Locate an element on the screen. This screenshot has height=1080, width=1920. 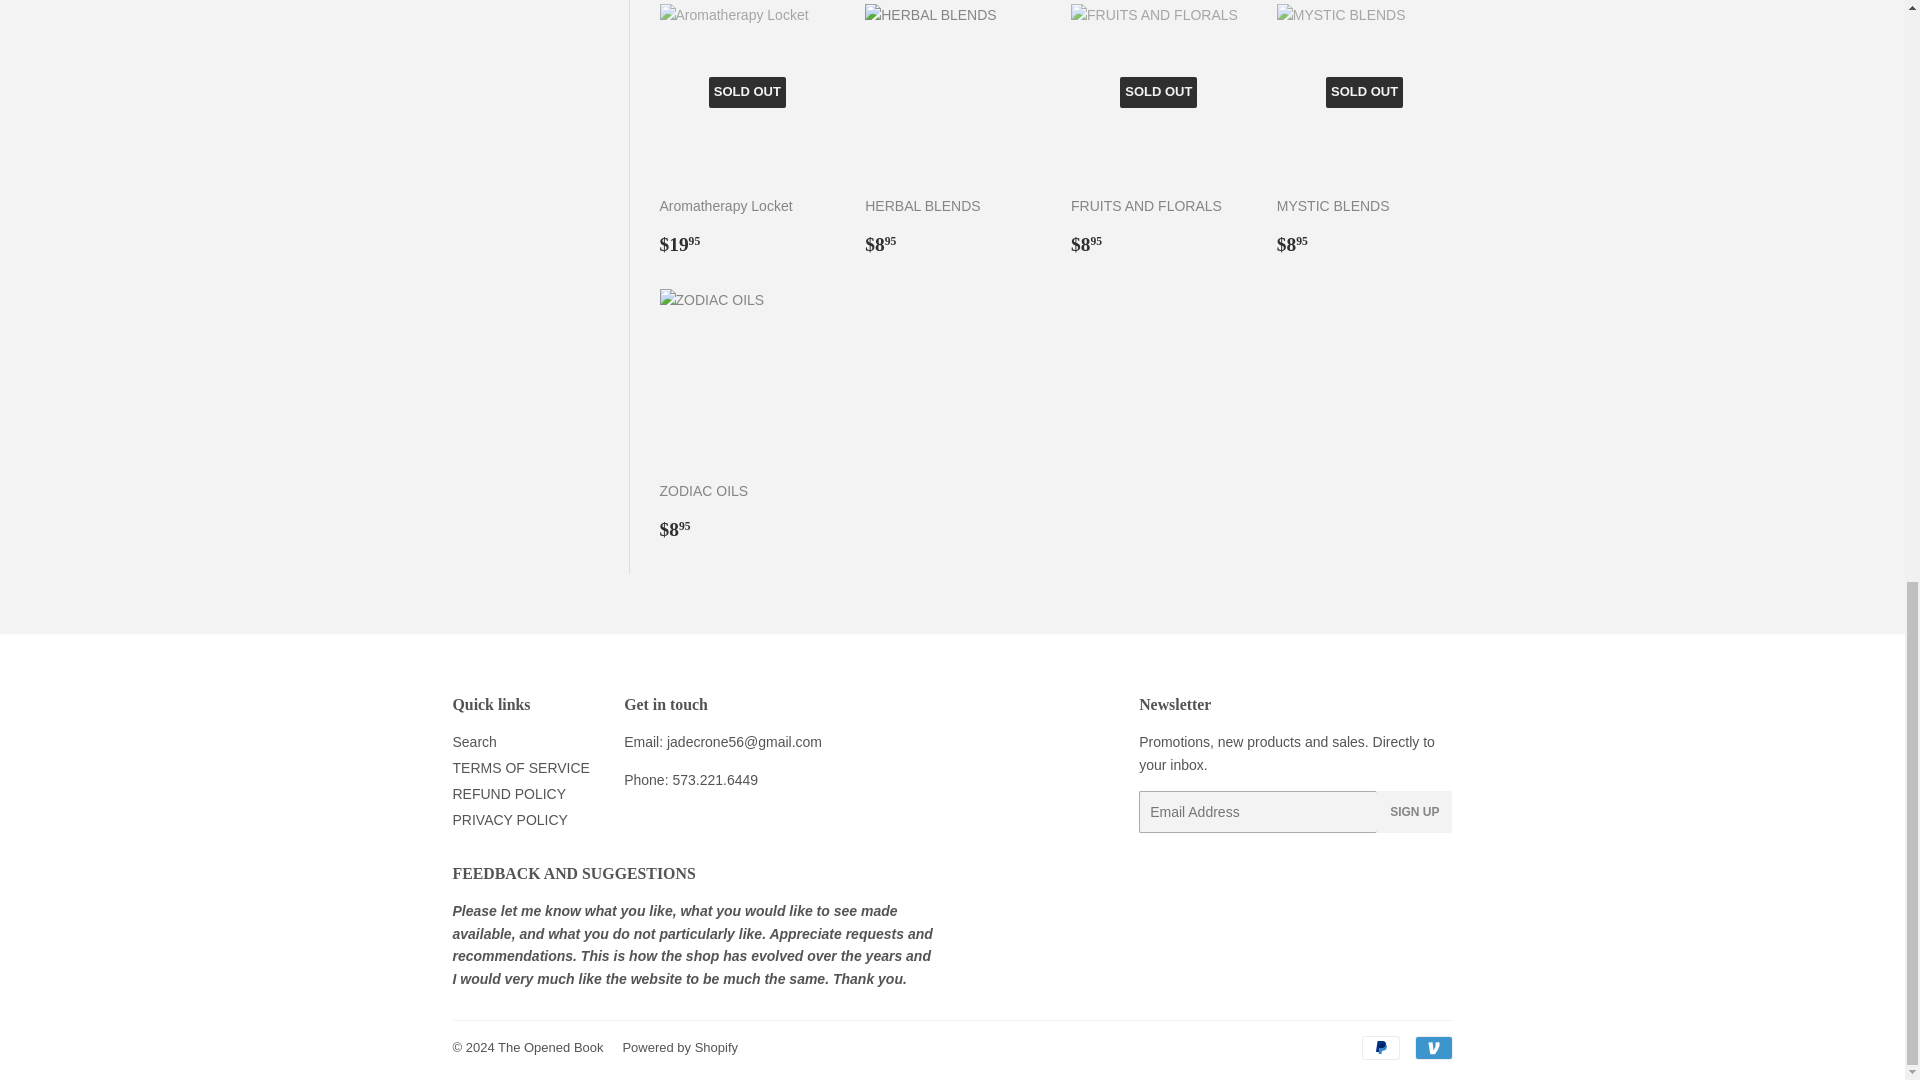
PayPal is located at coordinates (1380, 1047).